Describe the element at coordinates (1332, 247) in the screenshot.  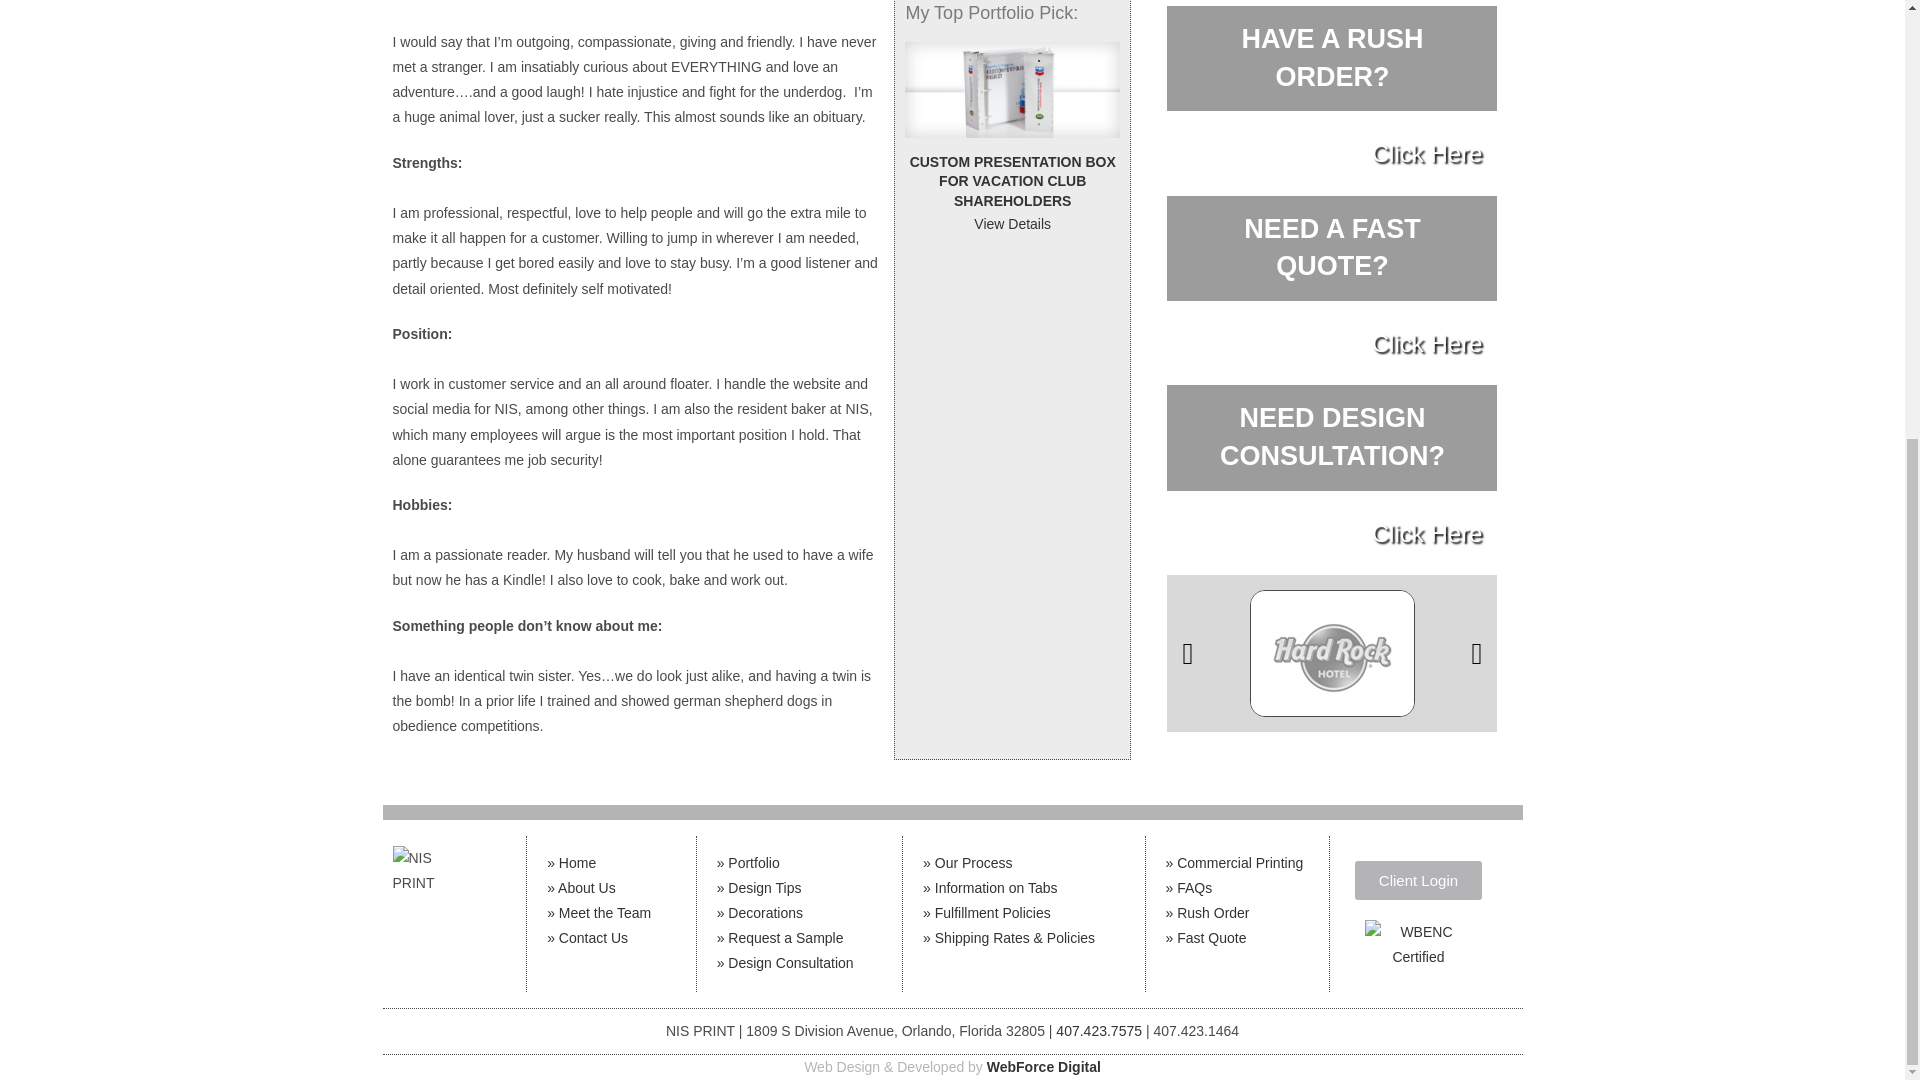
I see `Click Here` at that location.